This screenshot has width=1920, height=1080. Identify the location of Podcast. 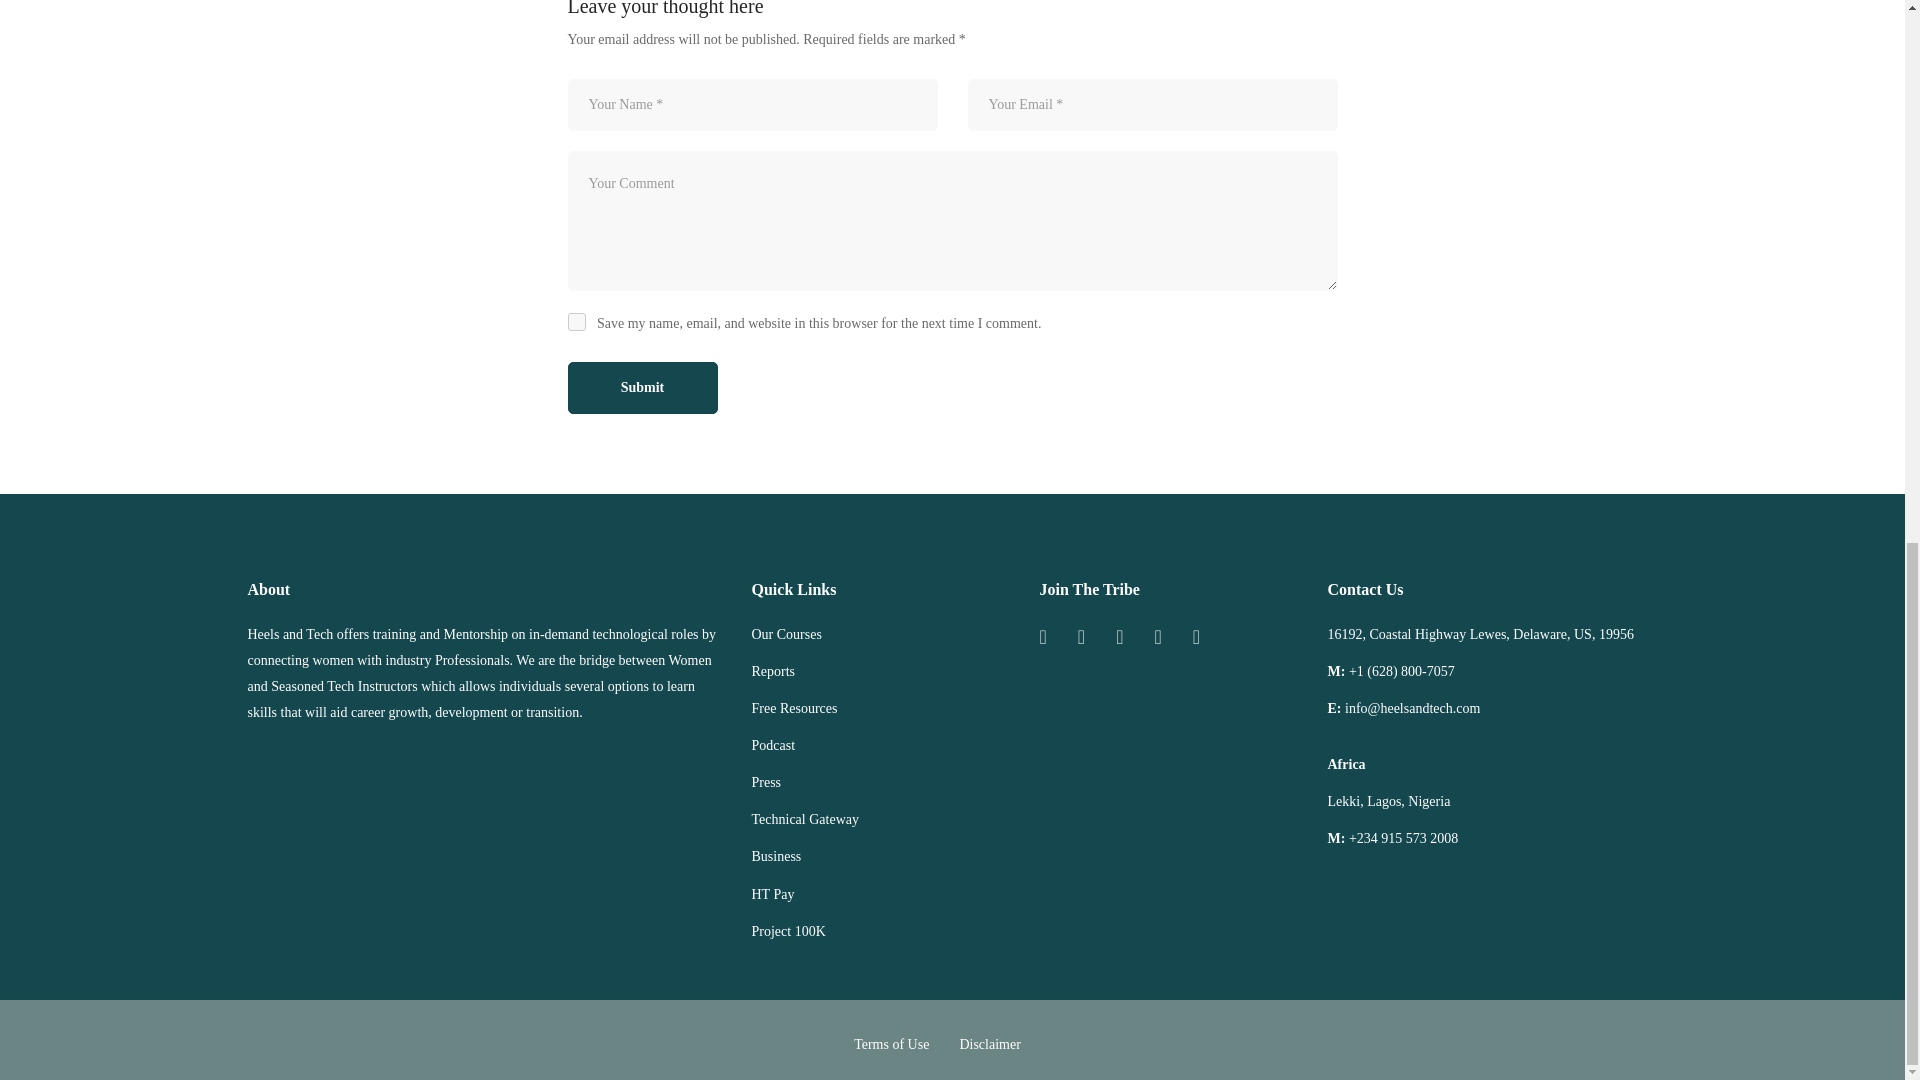
(774, 746).